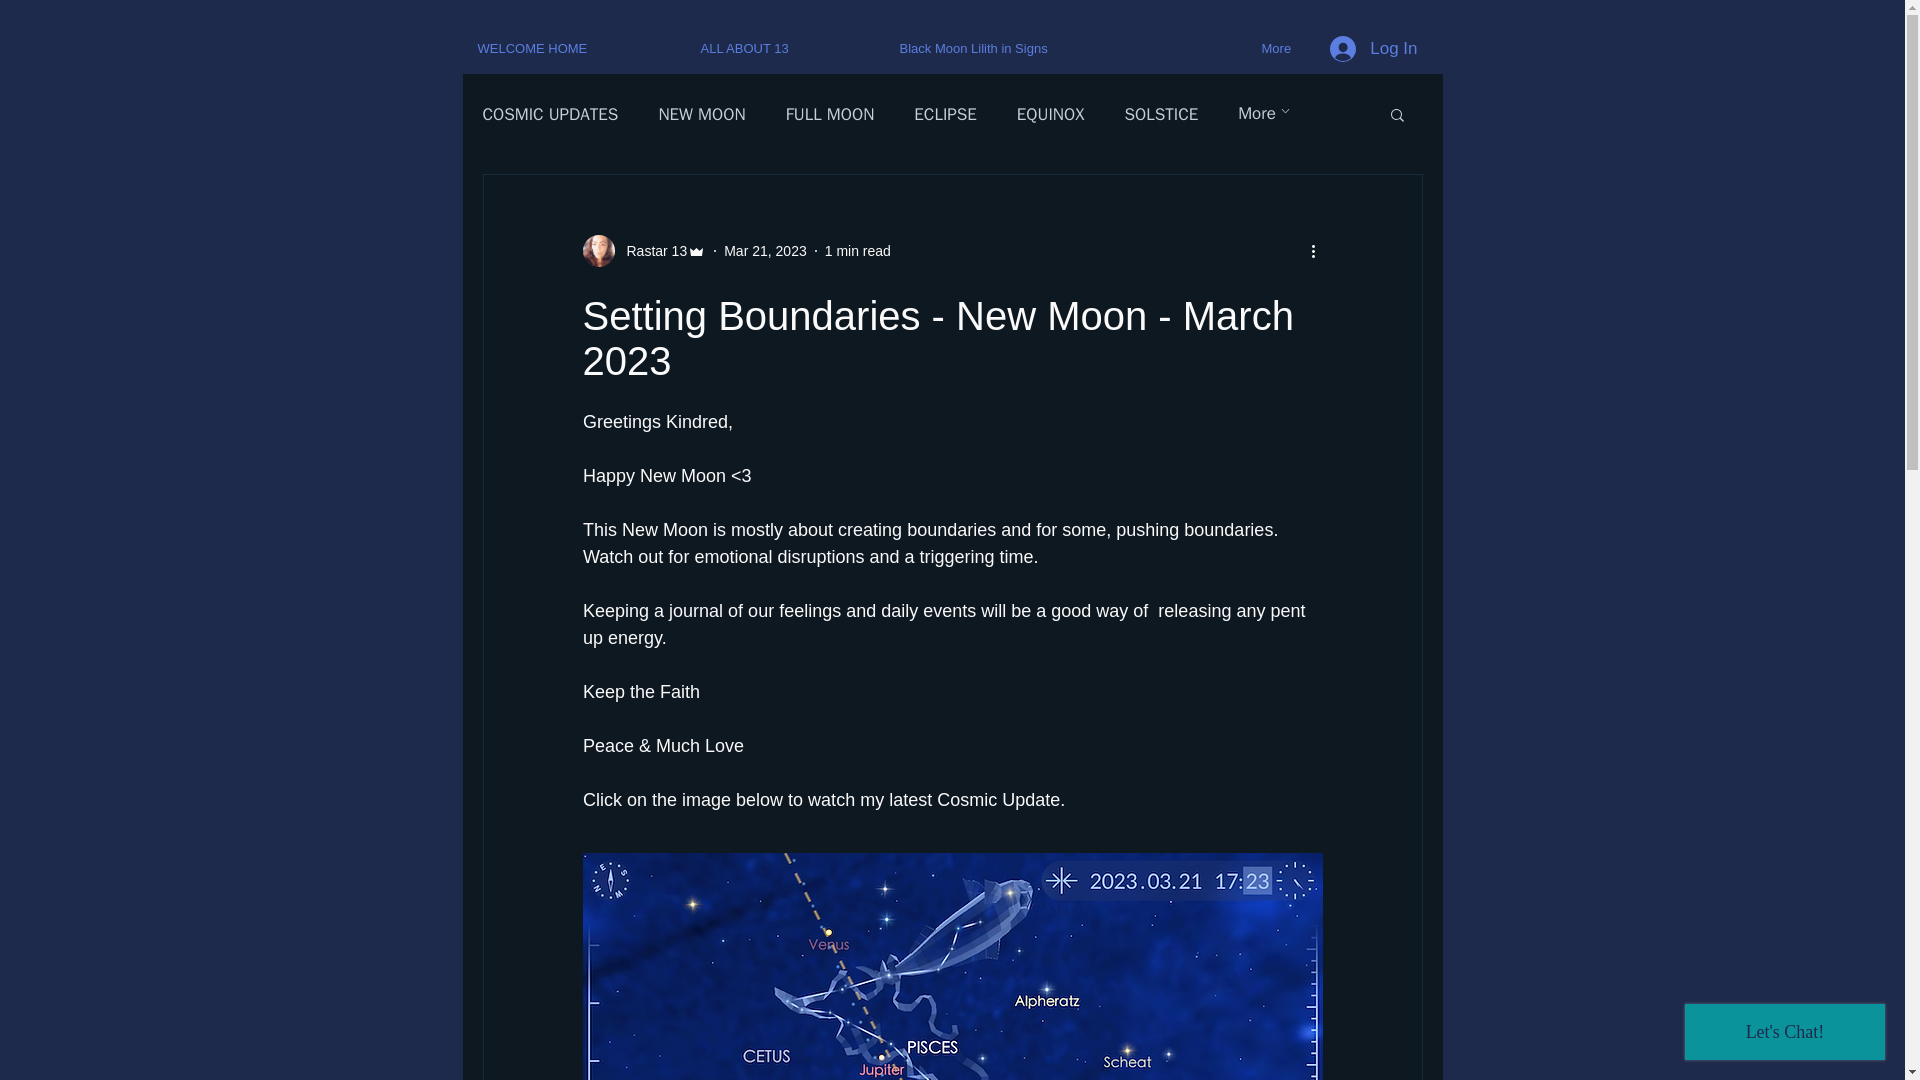  I want to click on SOLSTICE, so click(1160, 113).